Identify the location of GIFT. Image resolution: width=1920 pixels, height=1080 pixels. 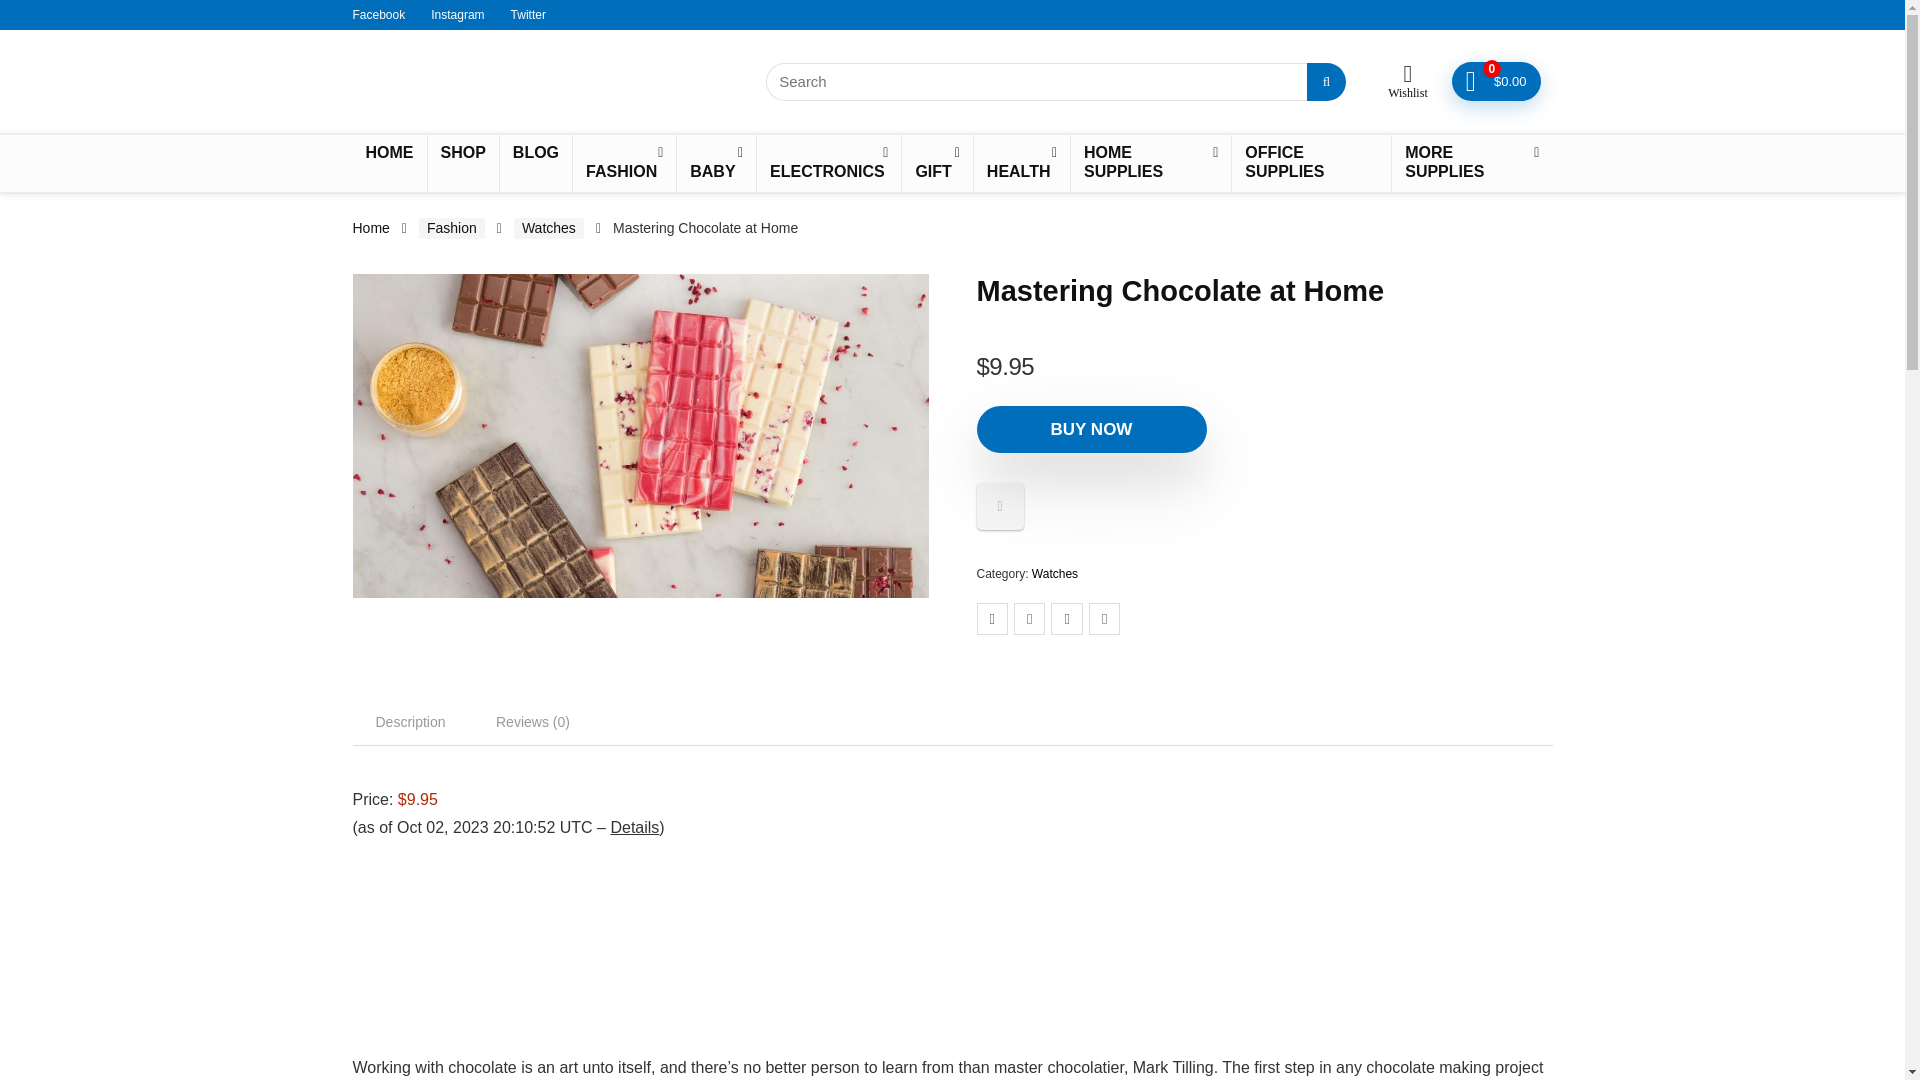
(936, 164).